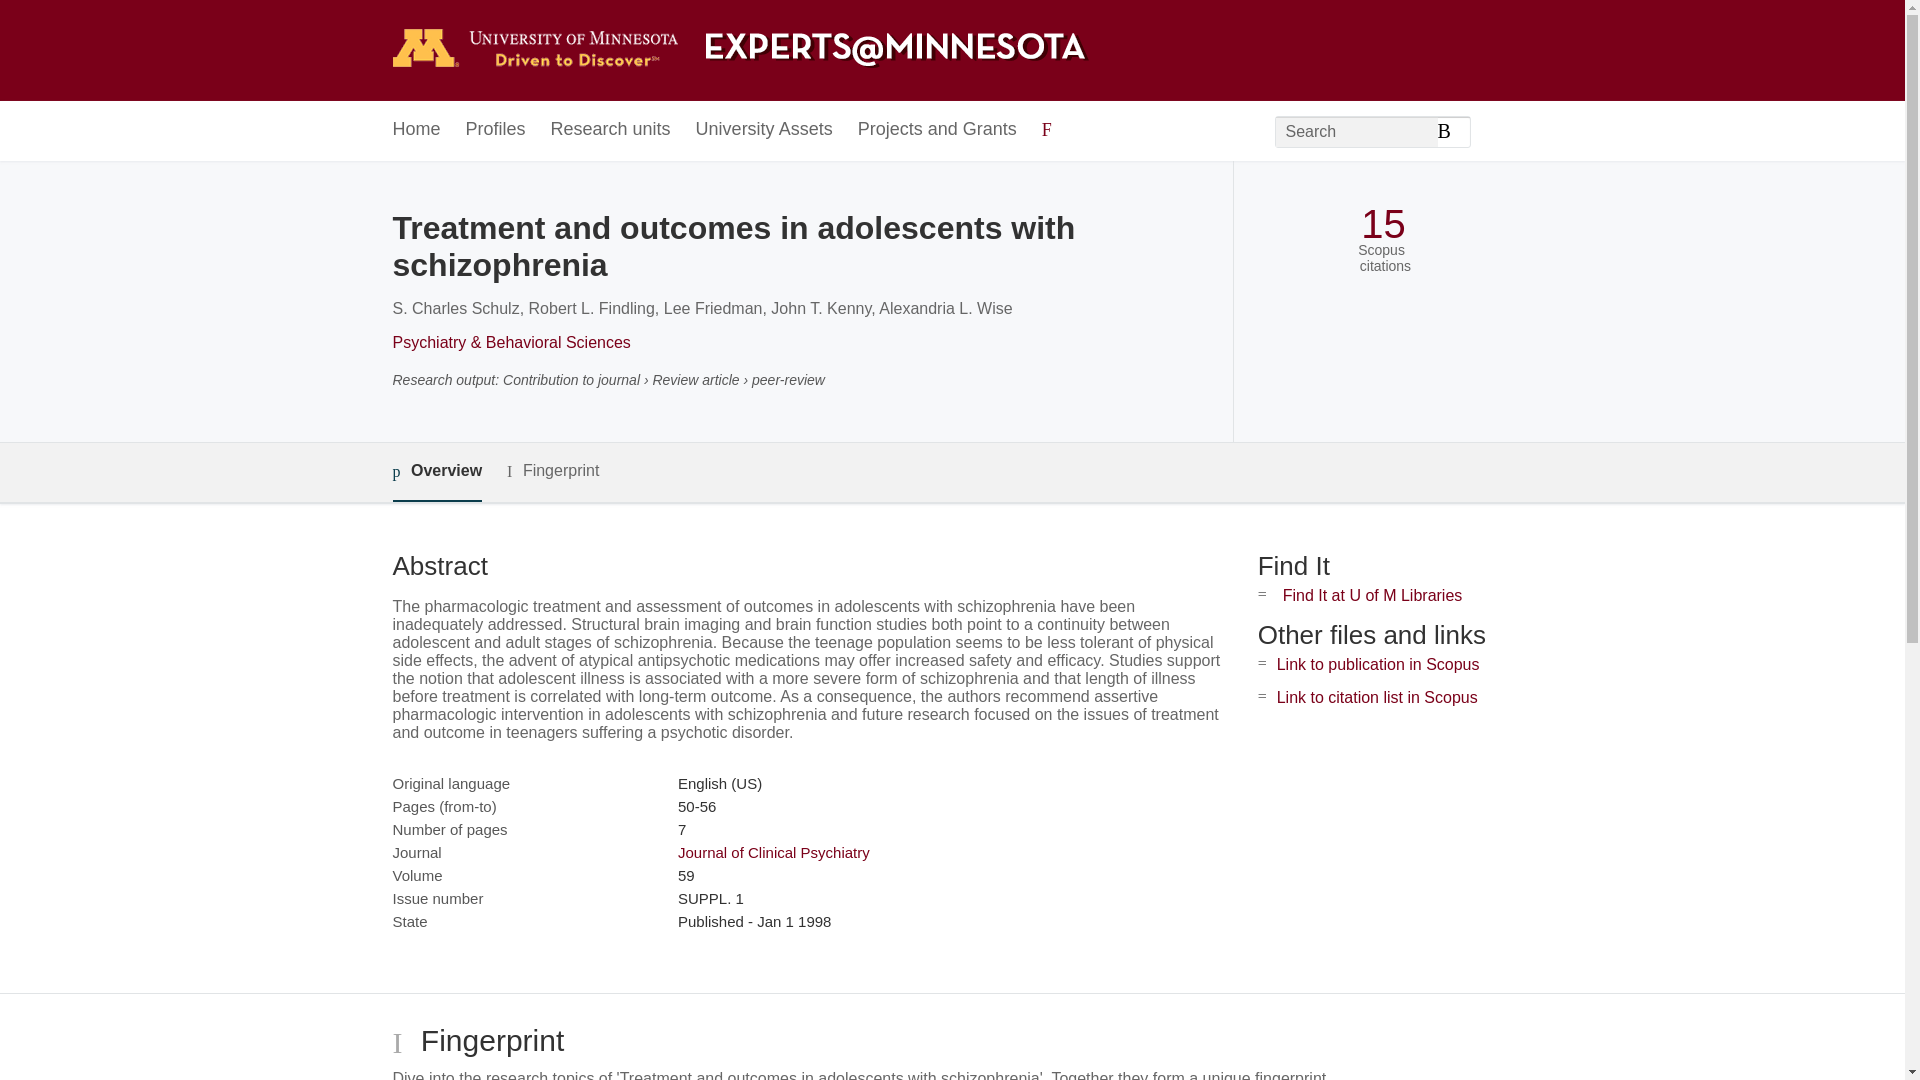 The image size is (1920, 1080). What do you see at coordinates (552, 471) in the screenshot?
I see `Fingerprint` at bounding box center [552, 471].